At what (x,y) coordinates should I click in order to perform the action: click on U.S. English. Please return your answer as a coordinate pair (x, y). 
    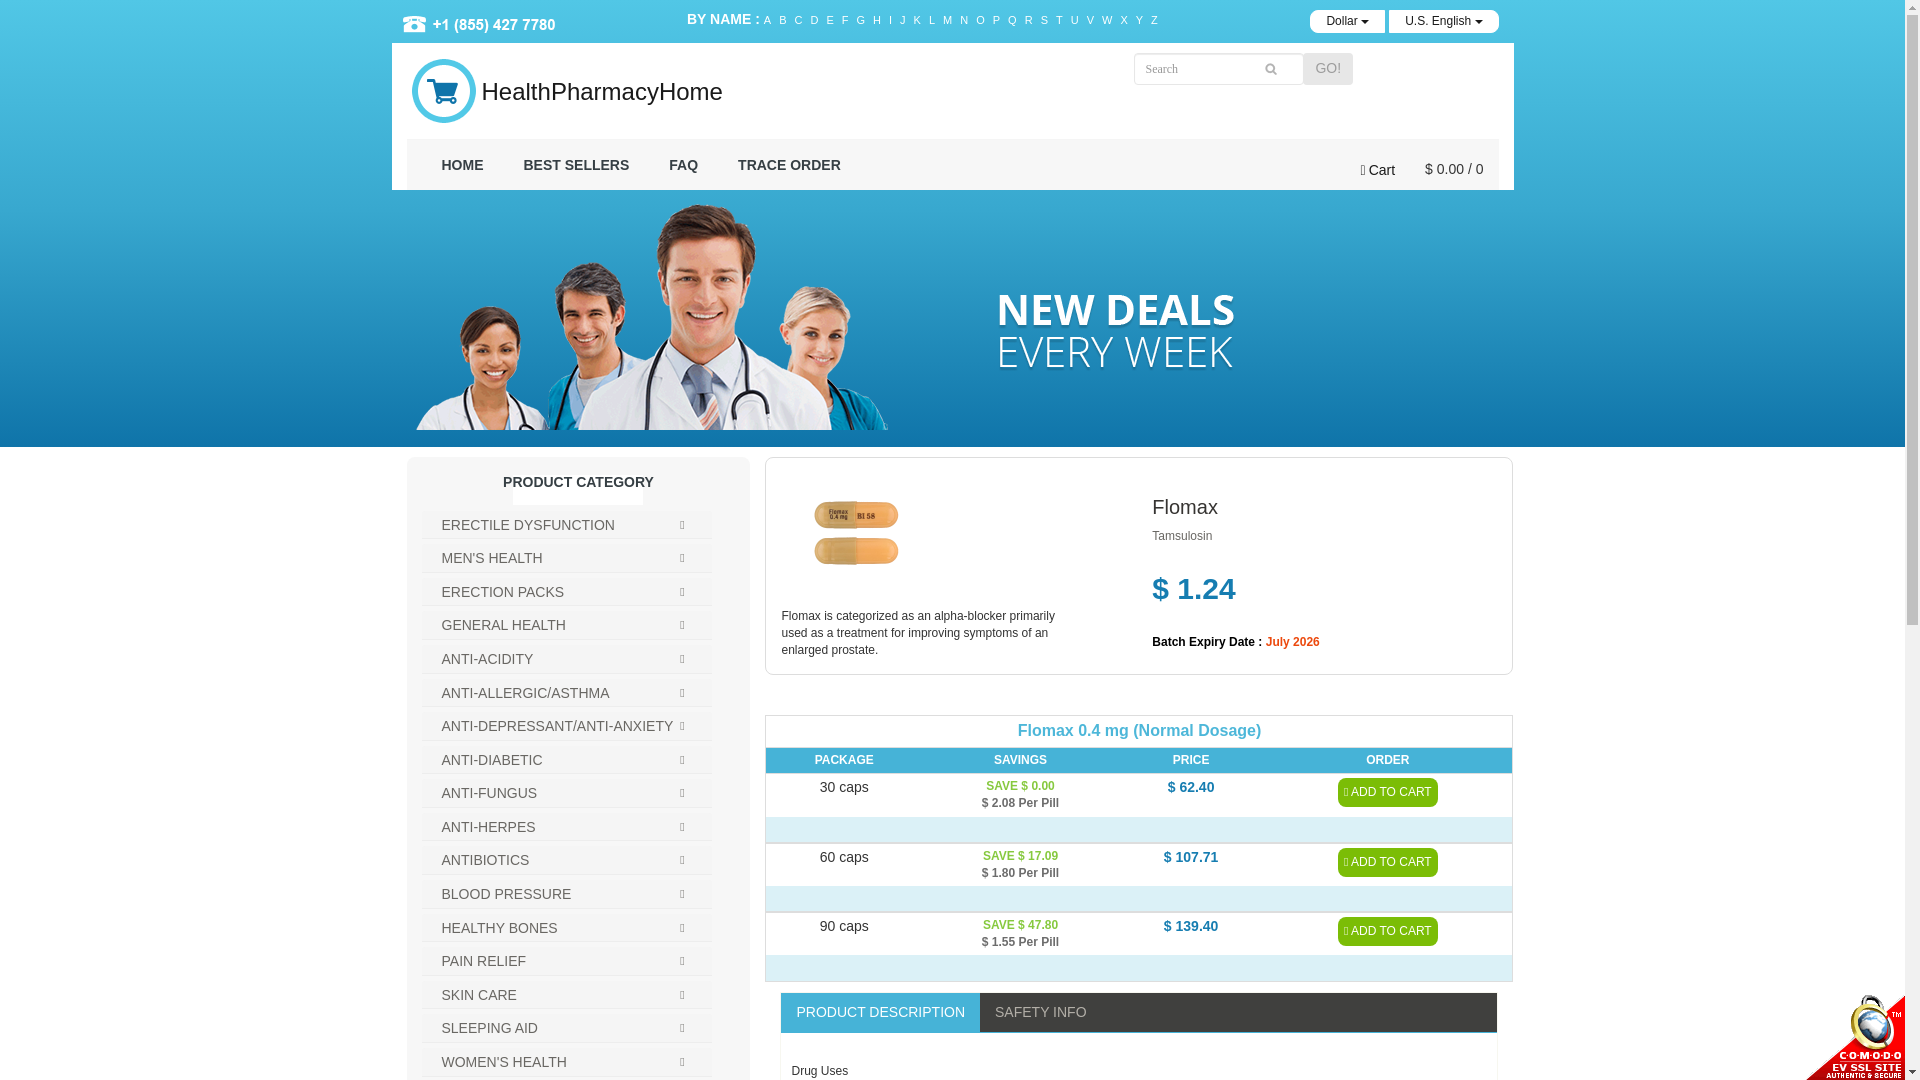
    Looking at the image, I should click on (1442, 21).